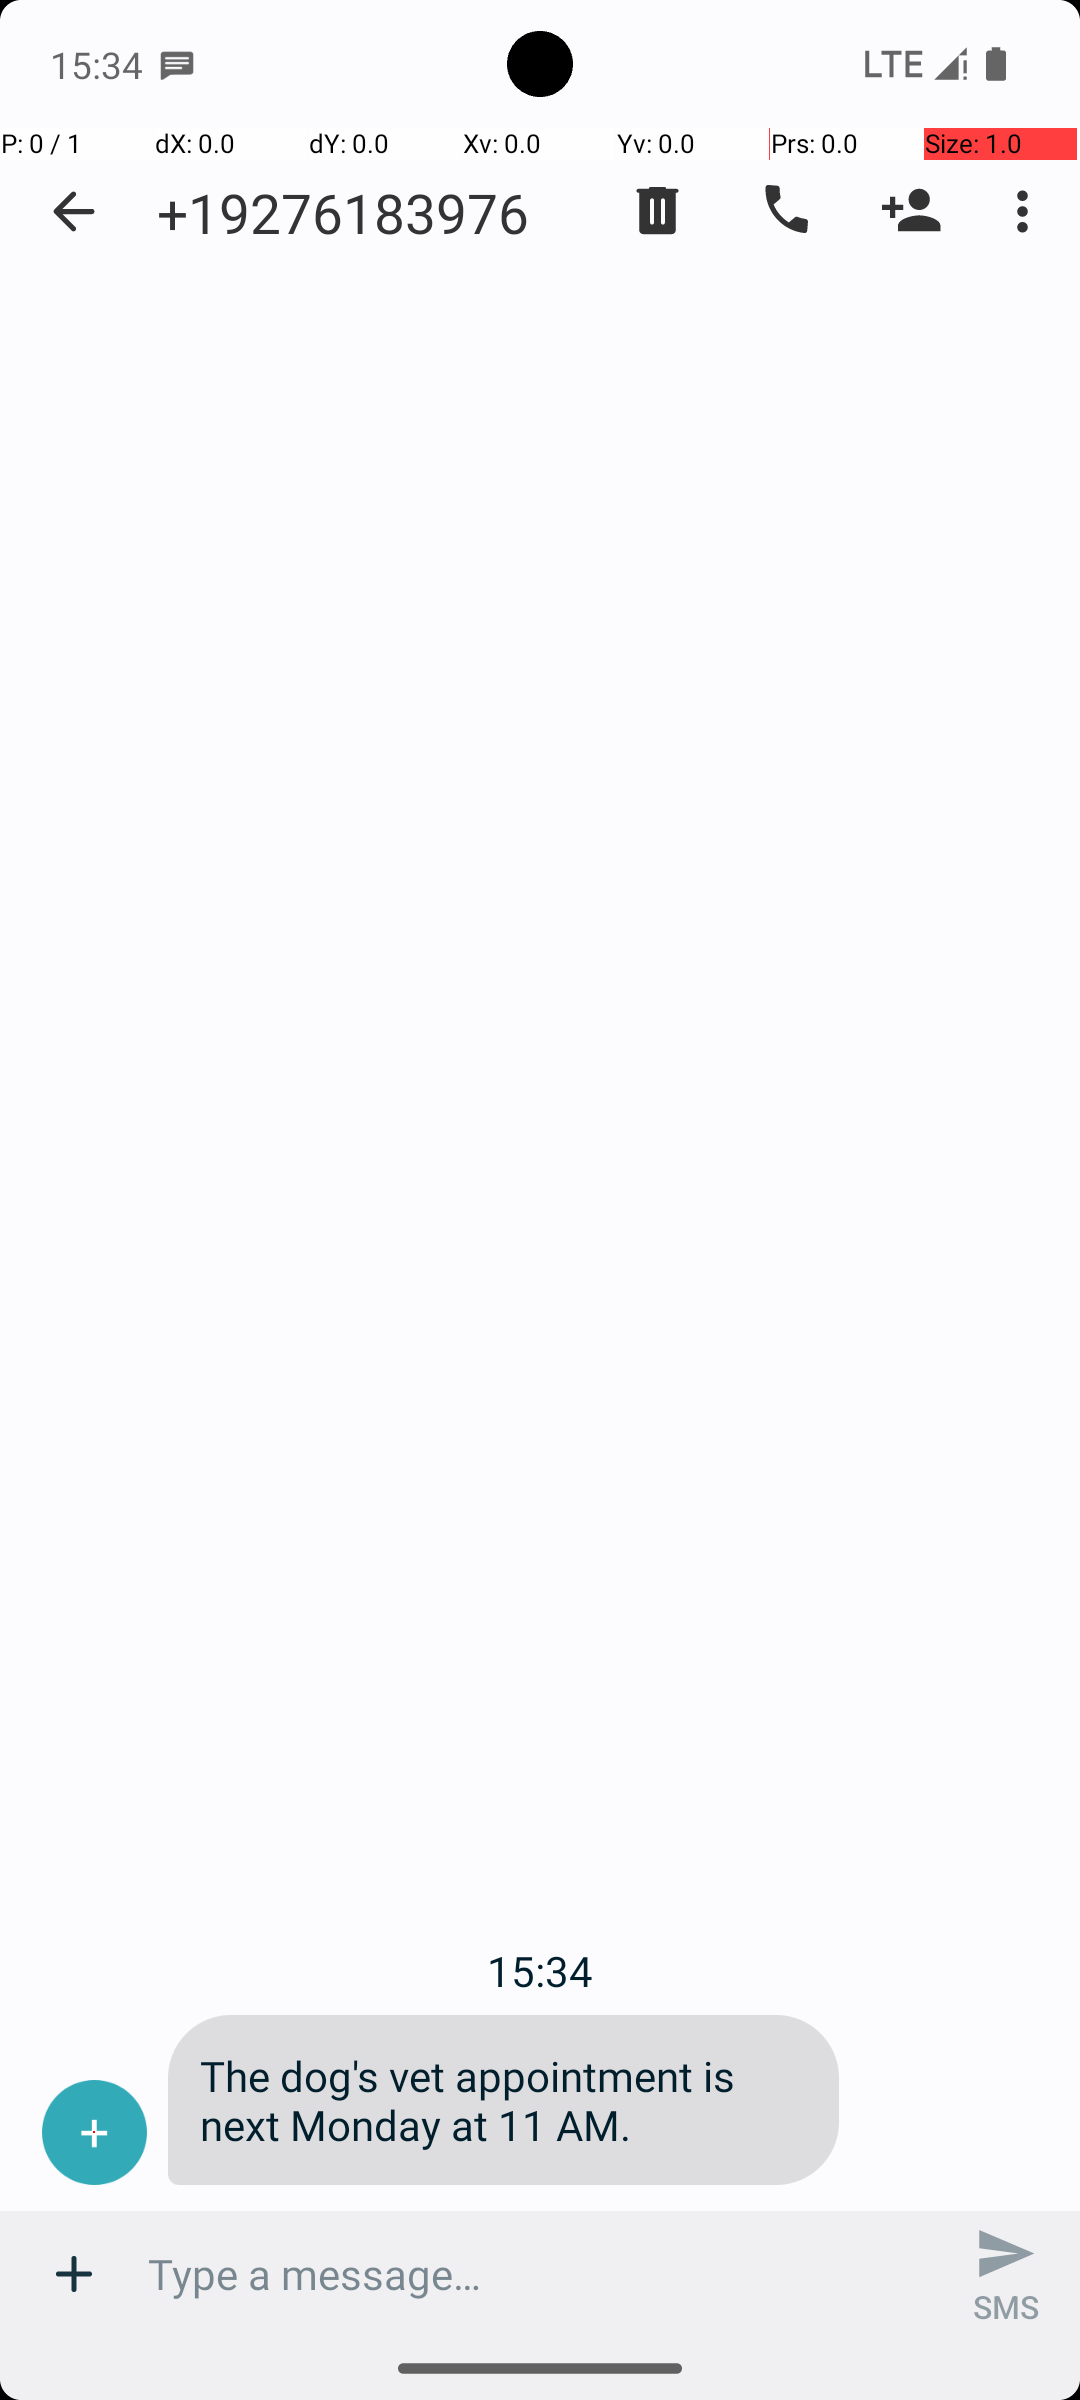 The image size is (1080, 2400). I want to click on +19276183976, so click(343, 212).